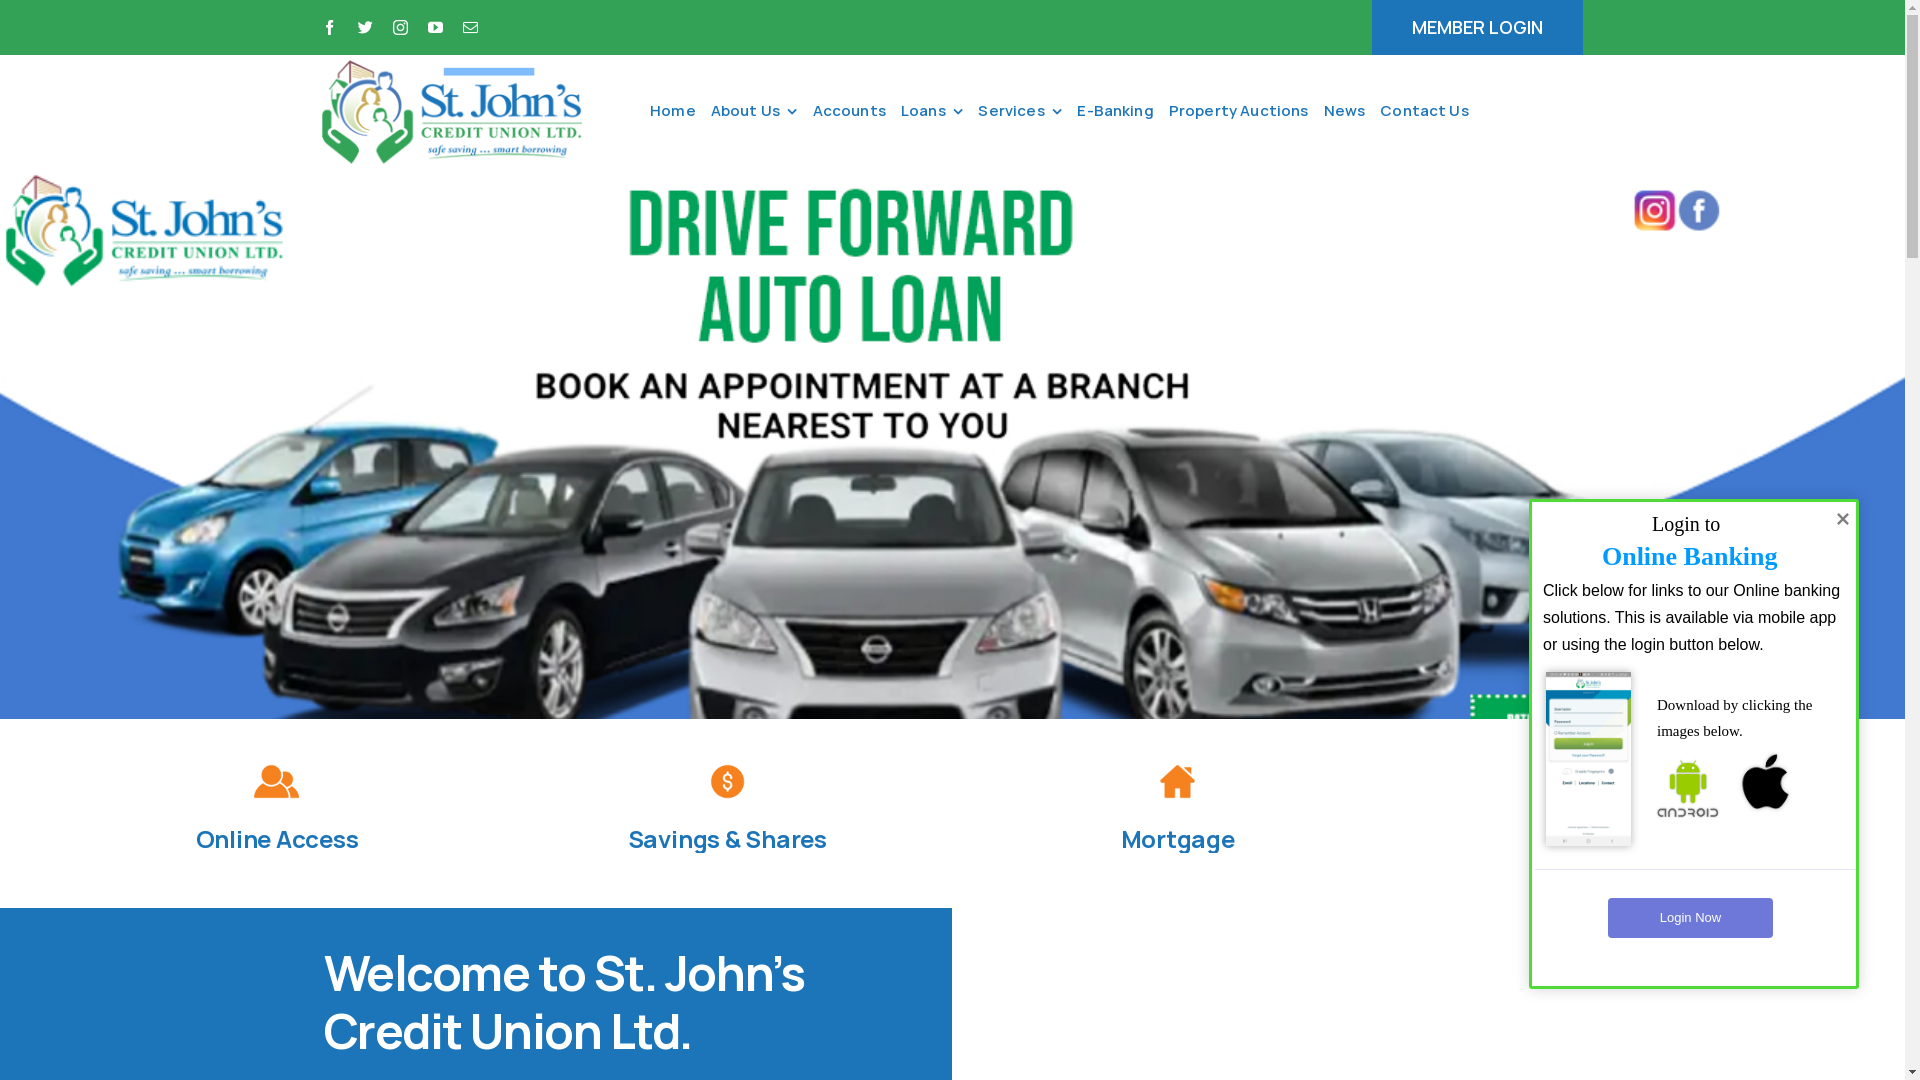  What do you see at coordinates (1478, 28) in the screenshot?
I see `MEMBER LOGIN` at bounding box center [1478, 28].